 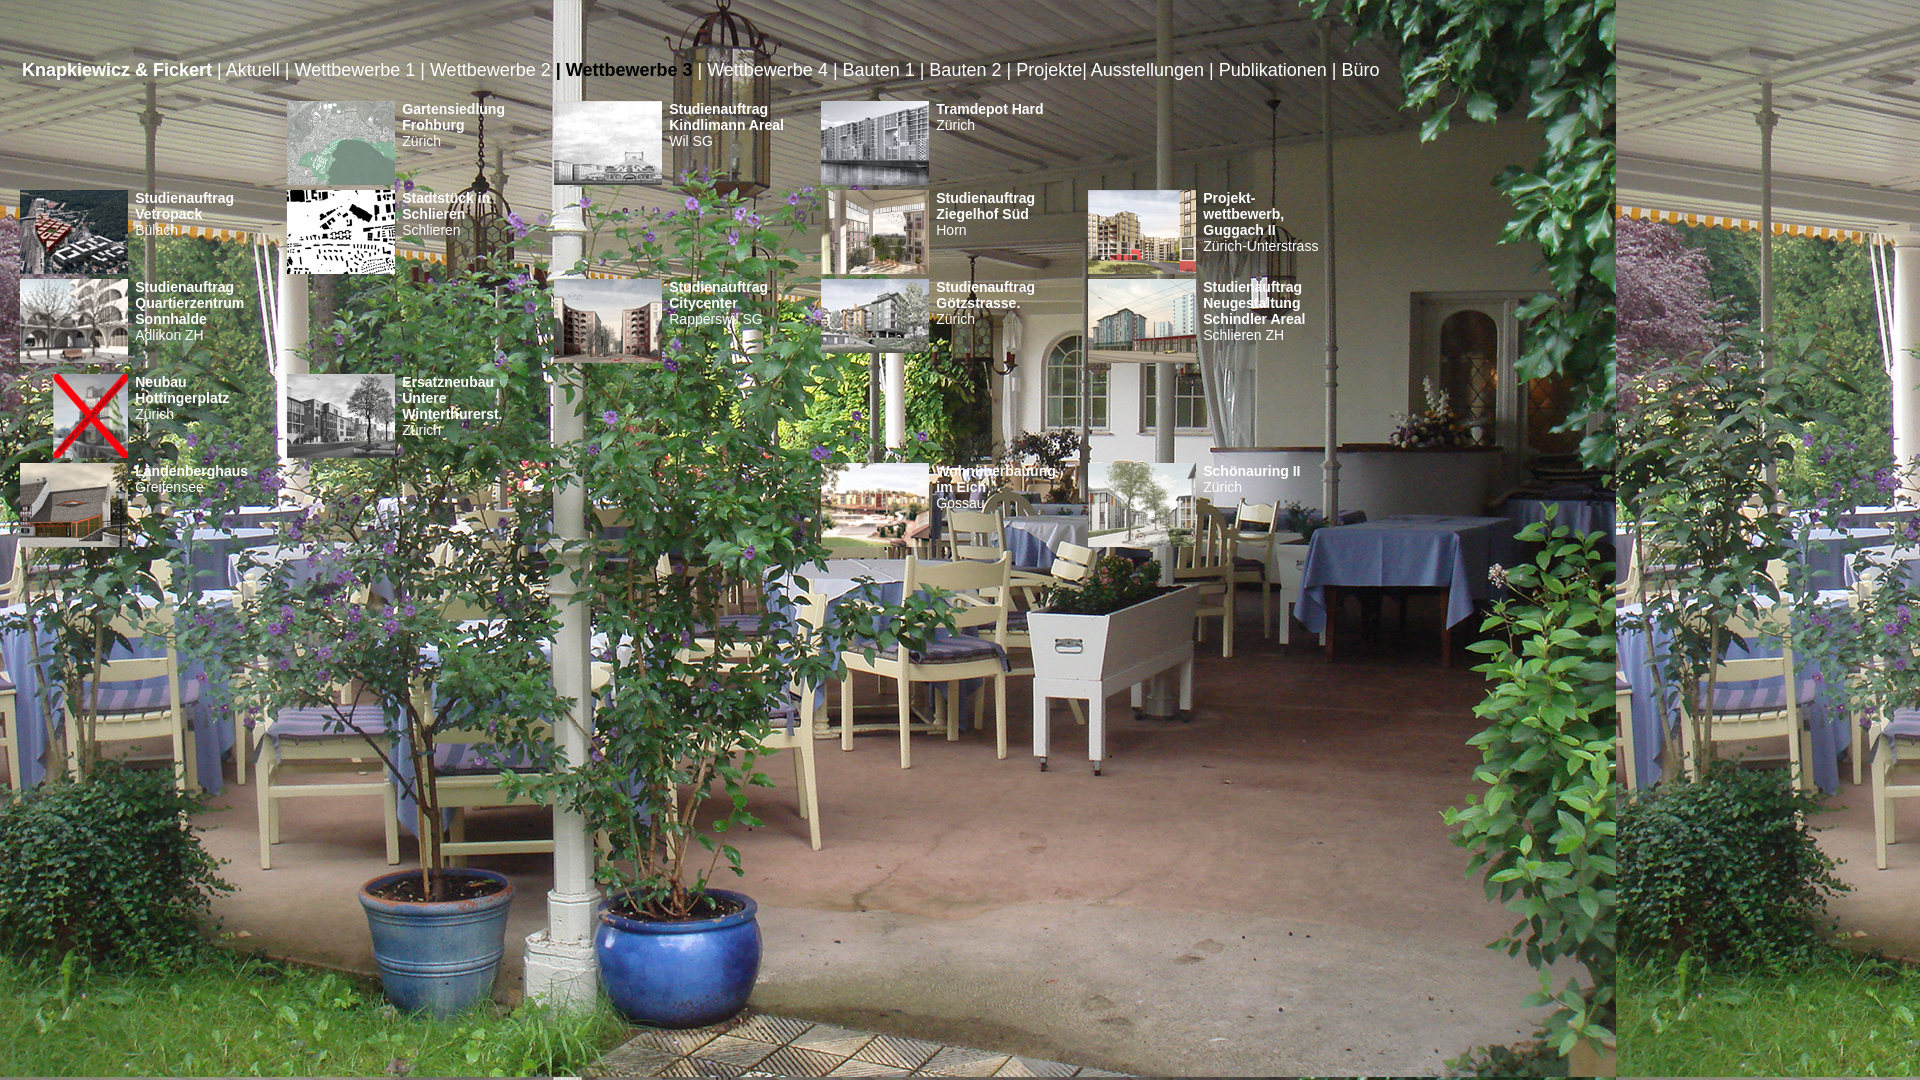 I want to click on | Wettbewerbe 1, so click(x=350, y=70).